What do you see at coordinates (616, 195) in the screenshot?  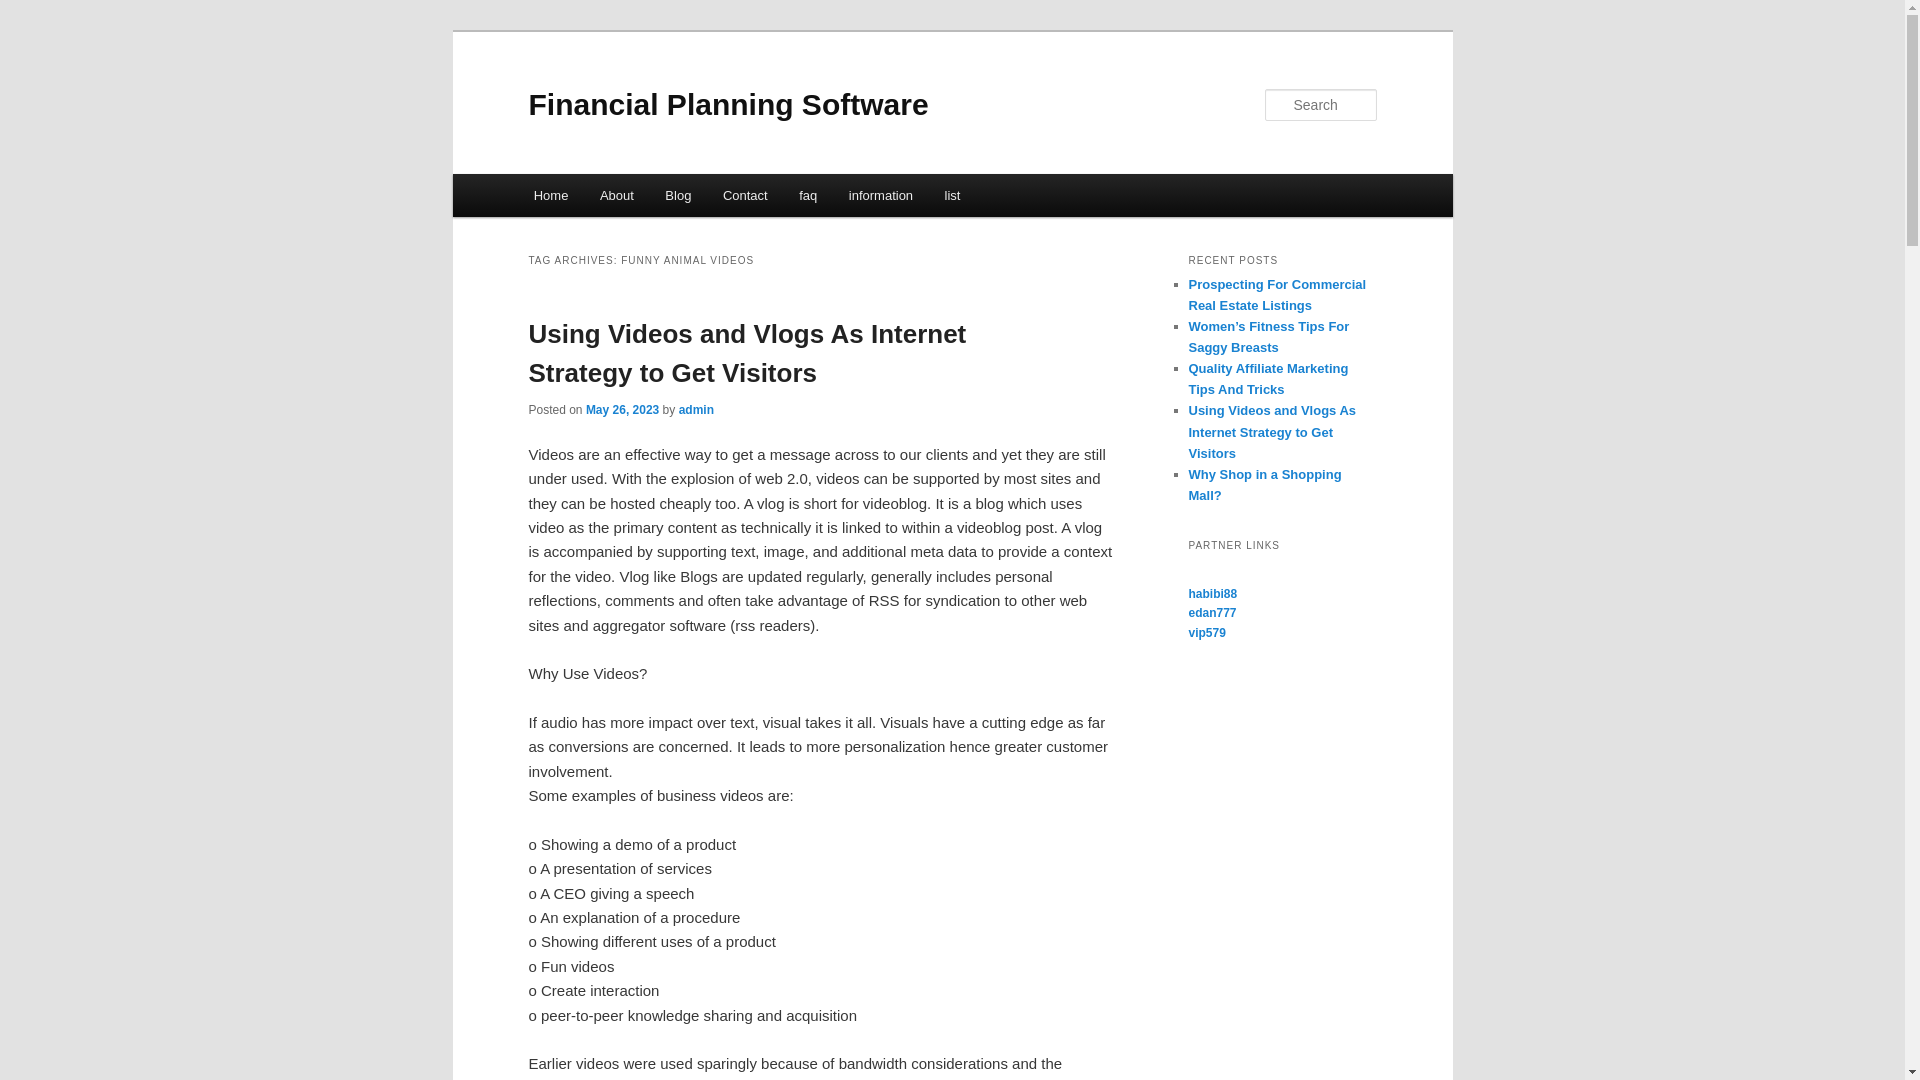 I see `About` at bounding box center [616, 195].